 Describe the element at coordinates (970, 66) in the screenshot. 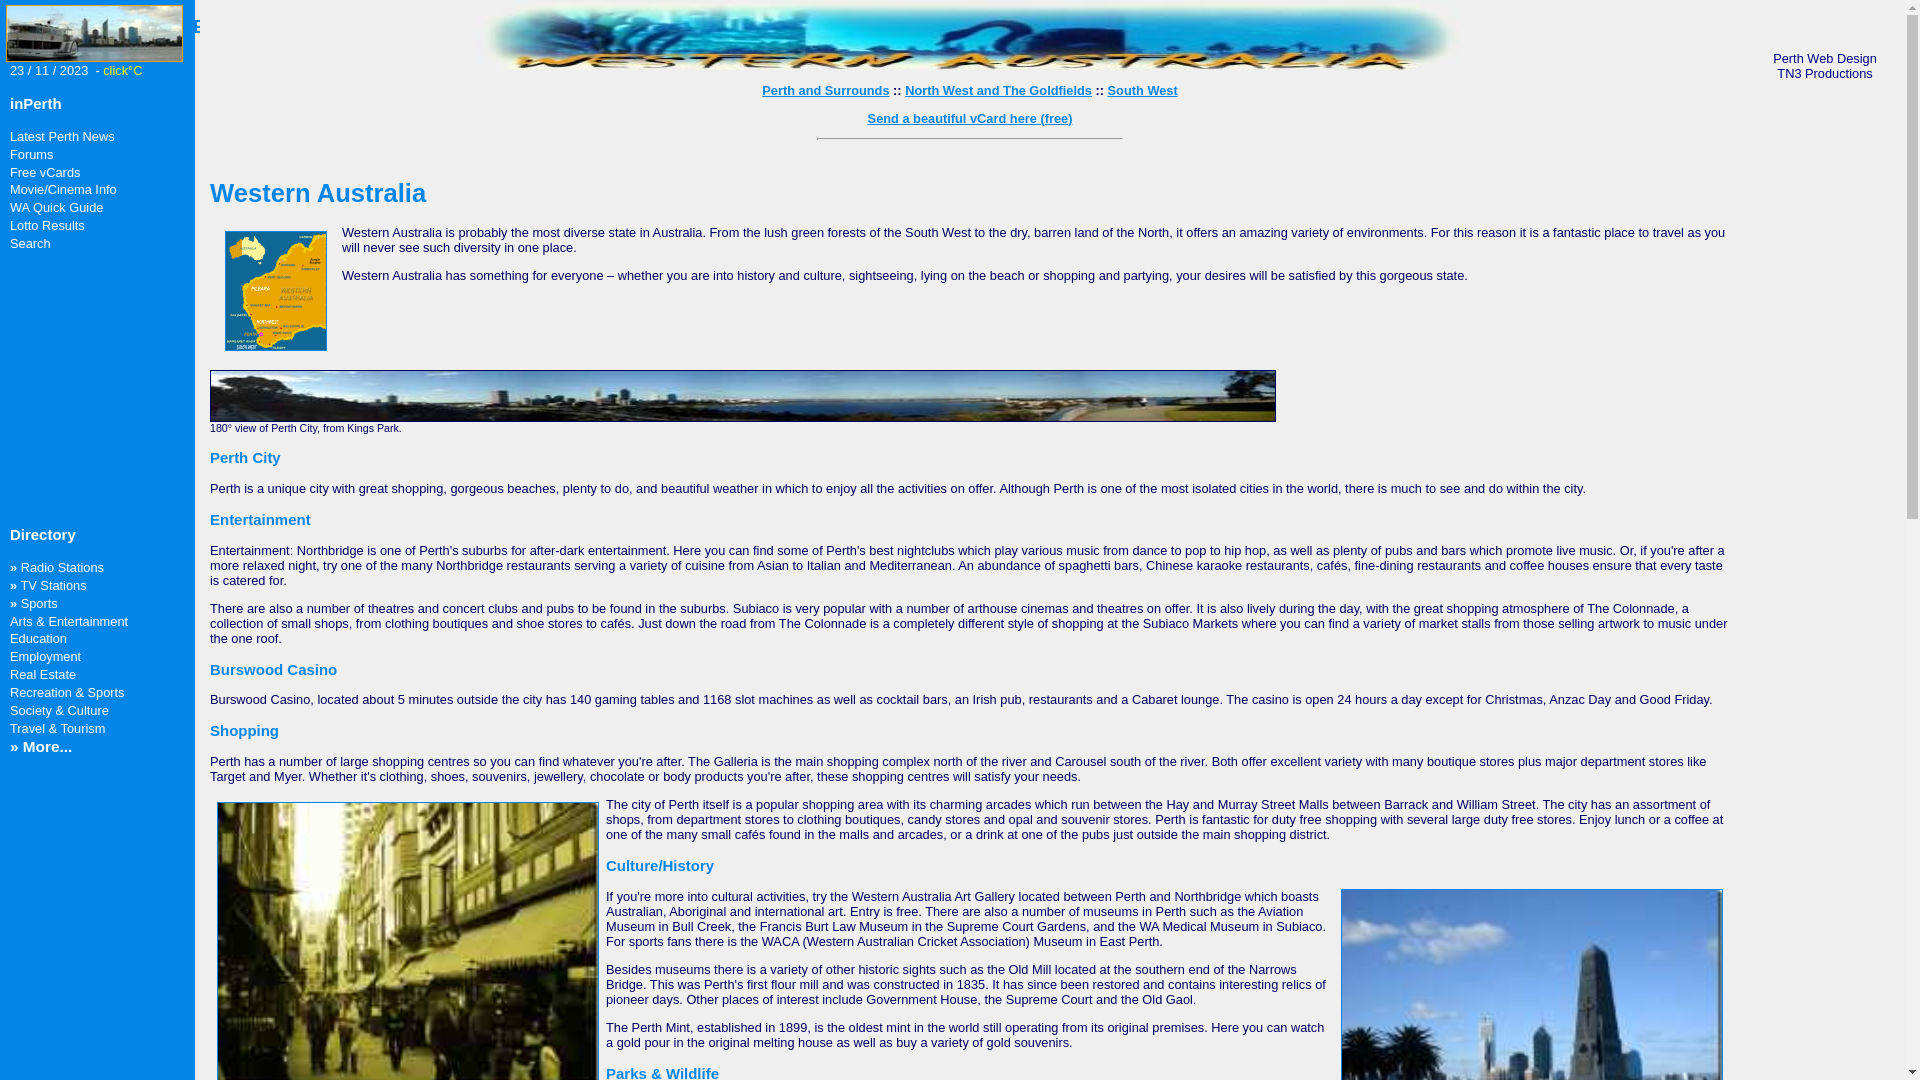

I see `Perth Western Australia` at that location.